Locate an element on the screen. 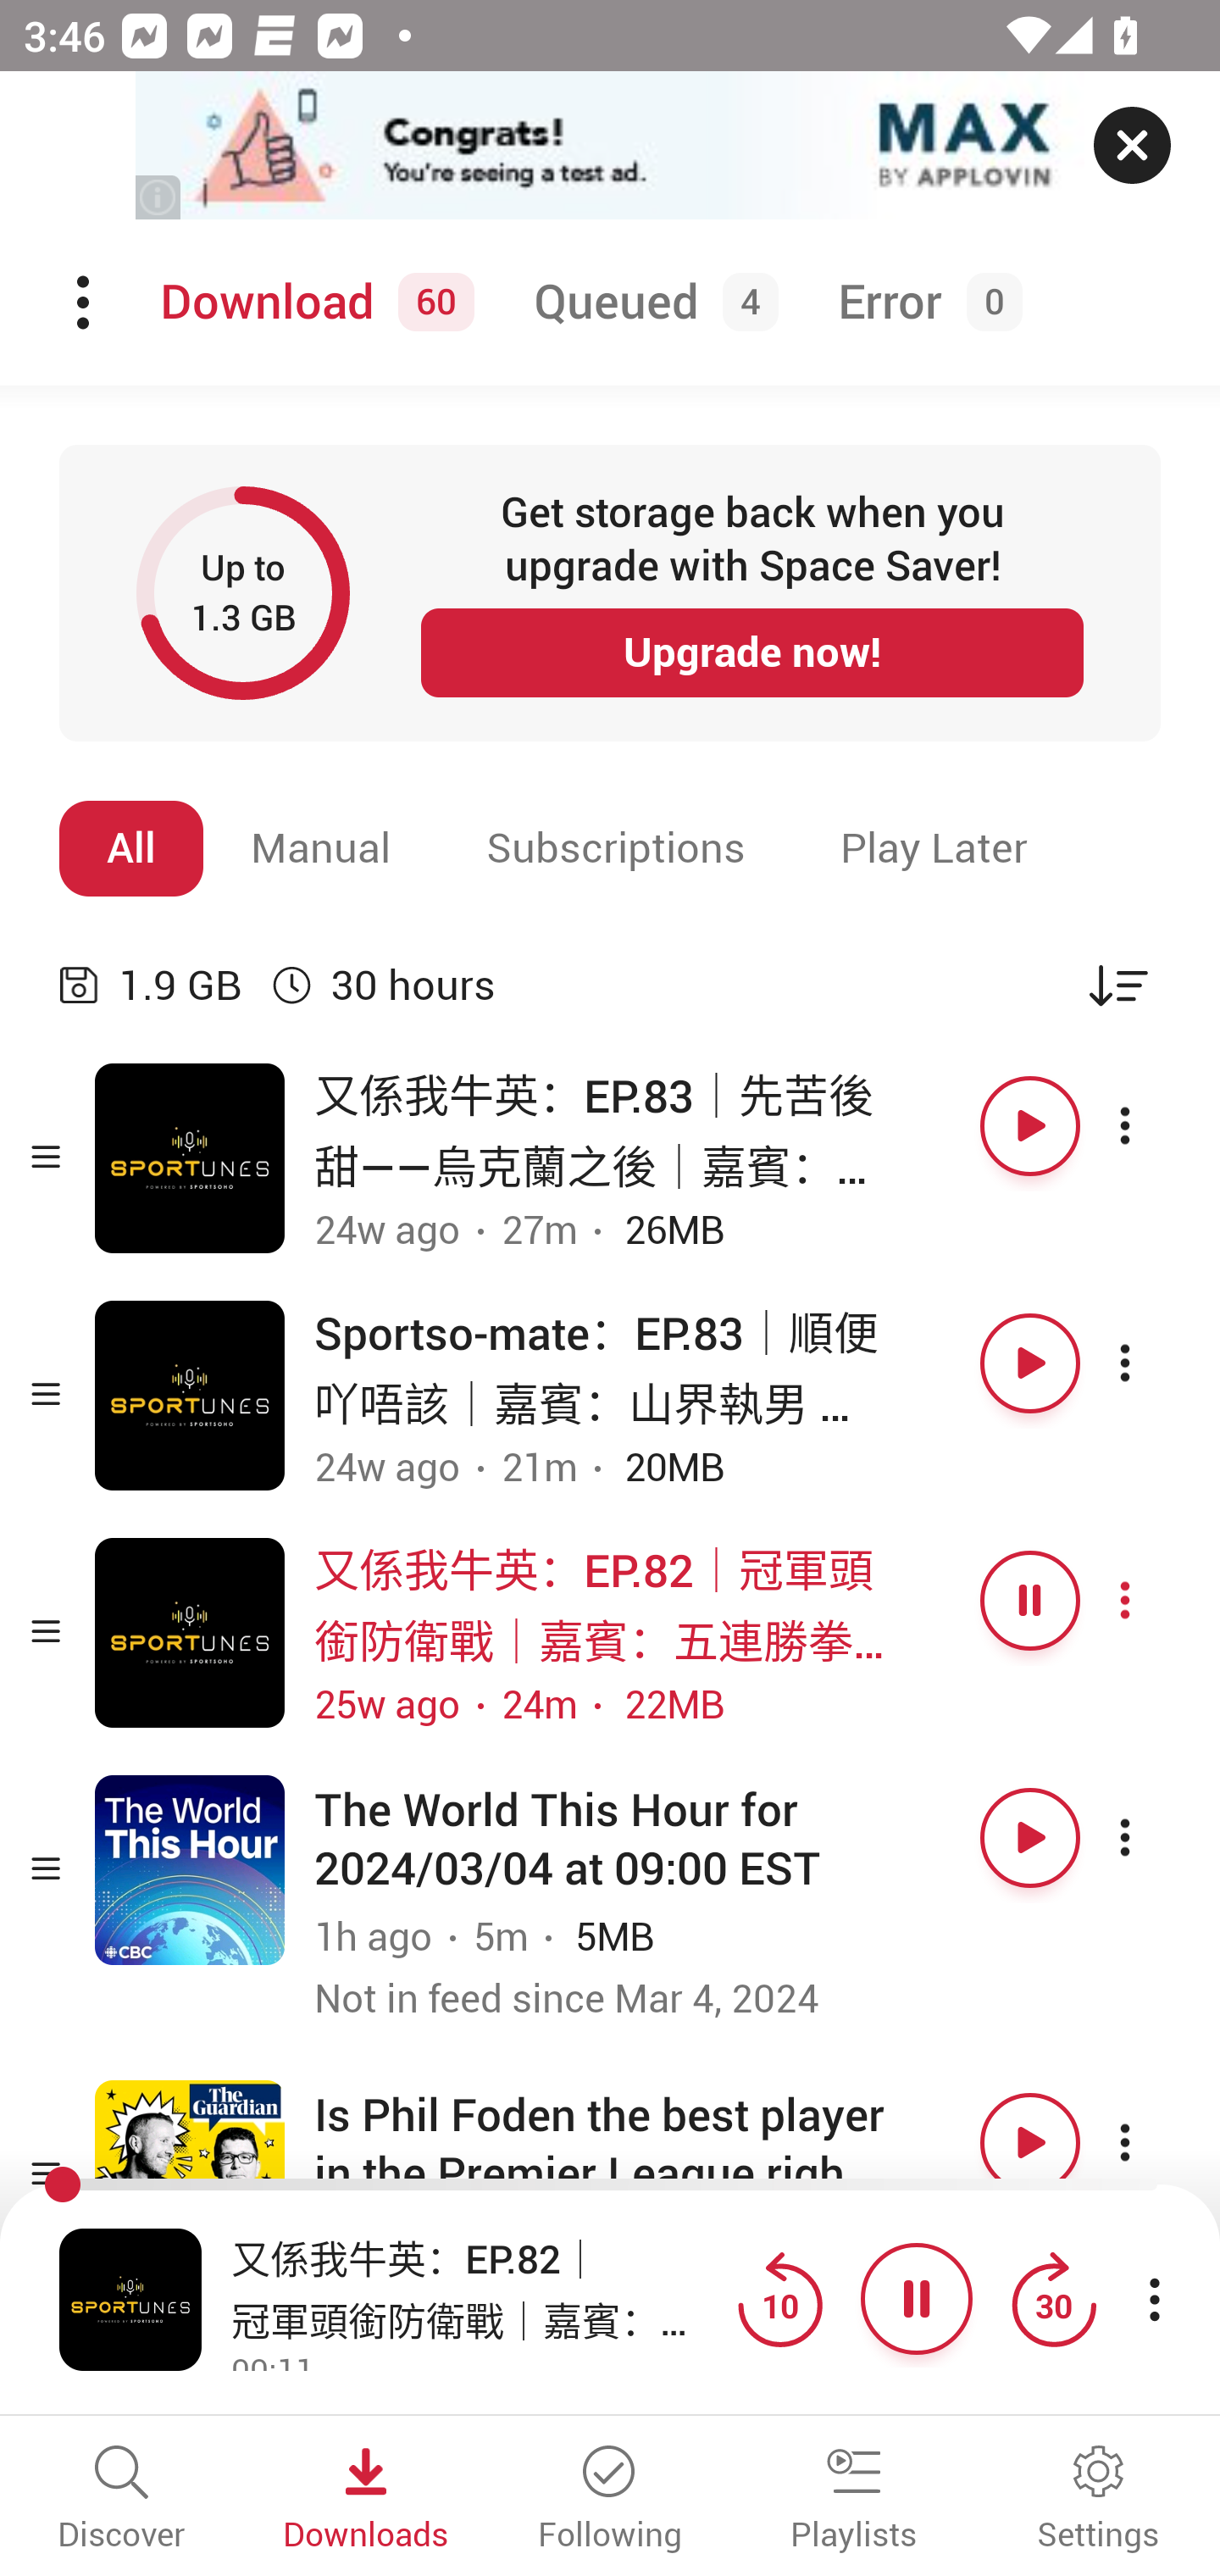 The image size is (1220, 2576). More options is located at coordinates (1154, 1837).